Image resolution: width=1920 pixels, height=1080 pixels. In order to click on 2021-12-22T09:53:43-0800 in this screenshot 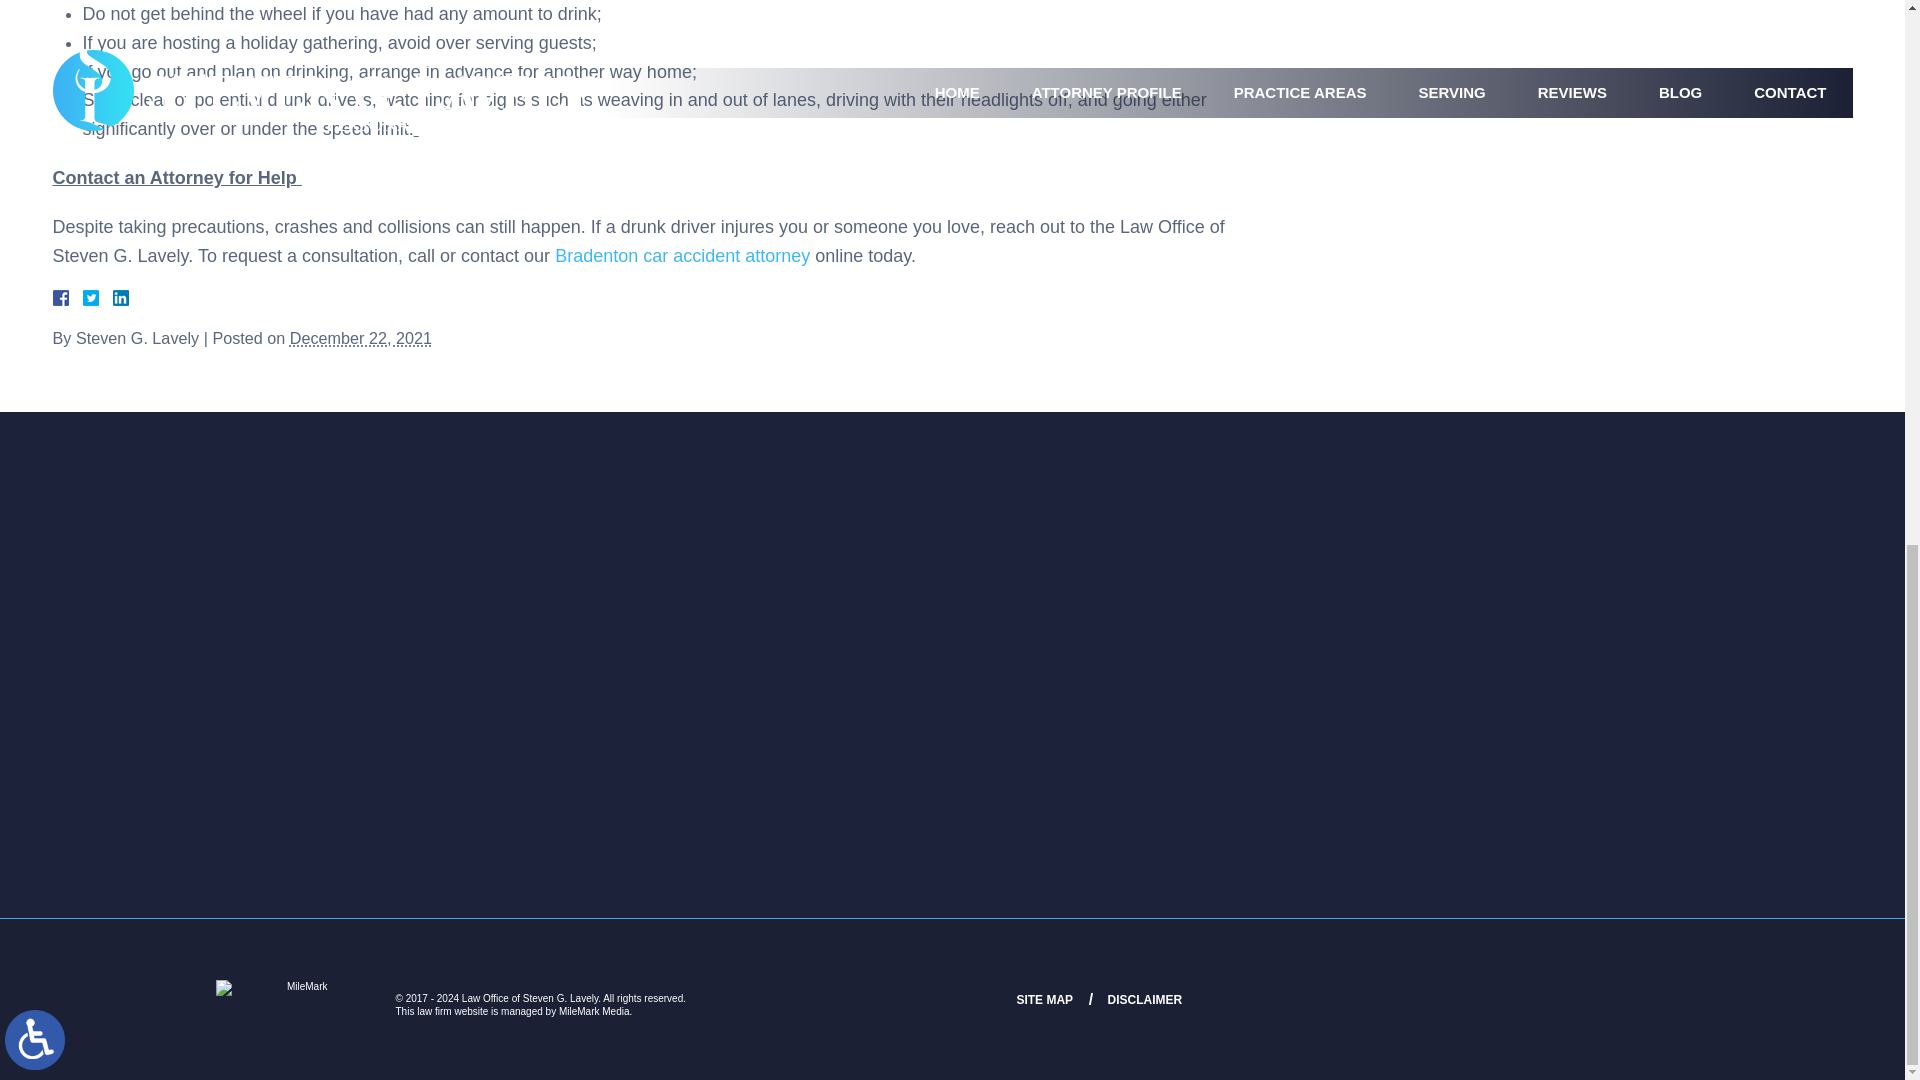, I will do `click(360, 338)`.